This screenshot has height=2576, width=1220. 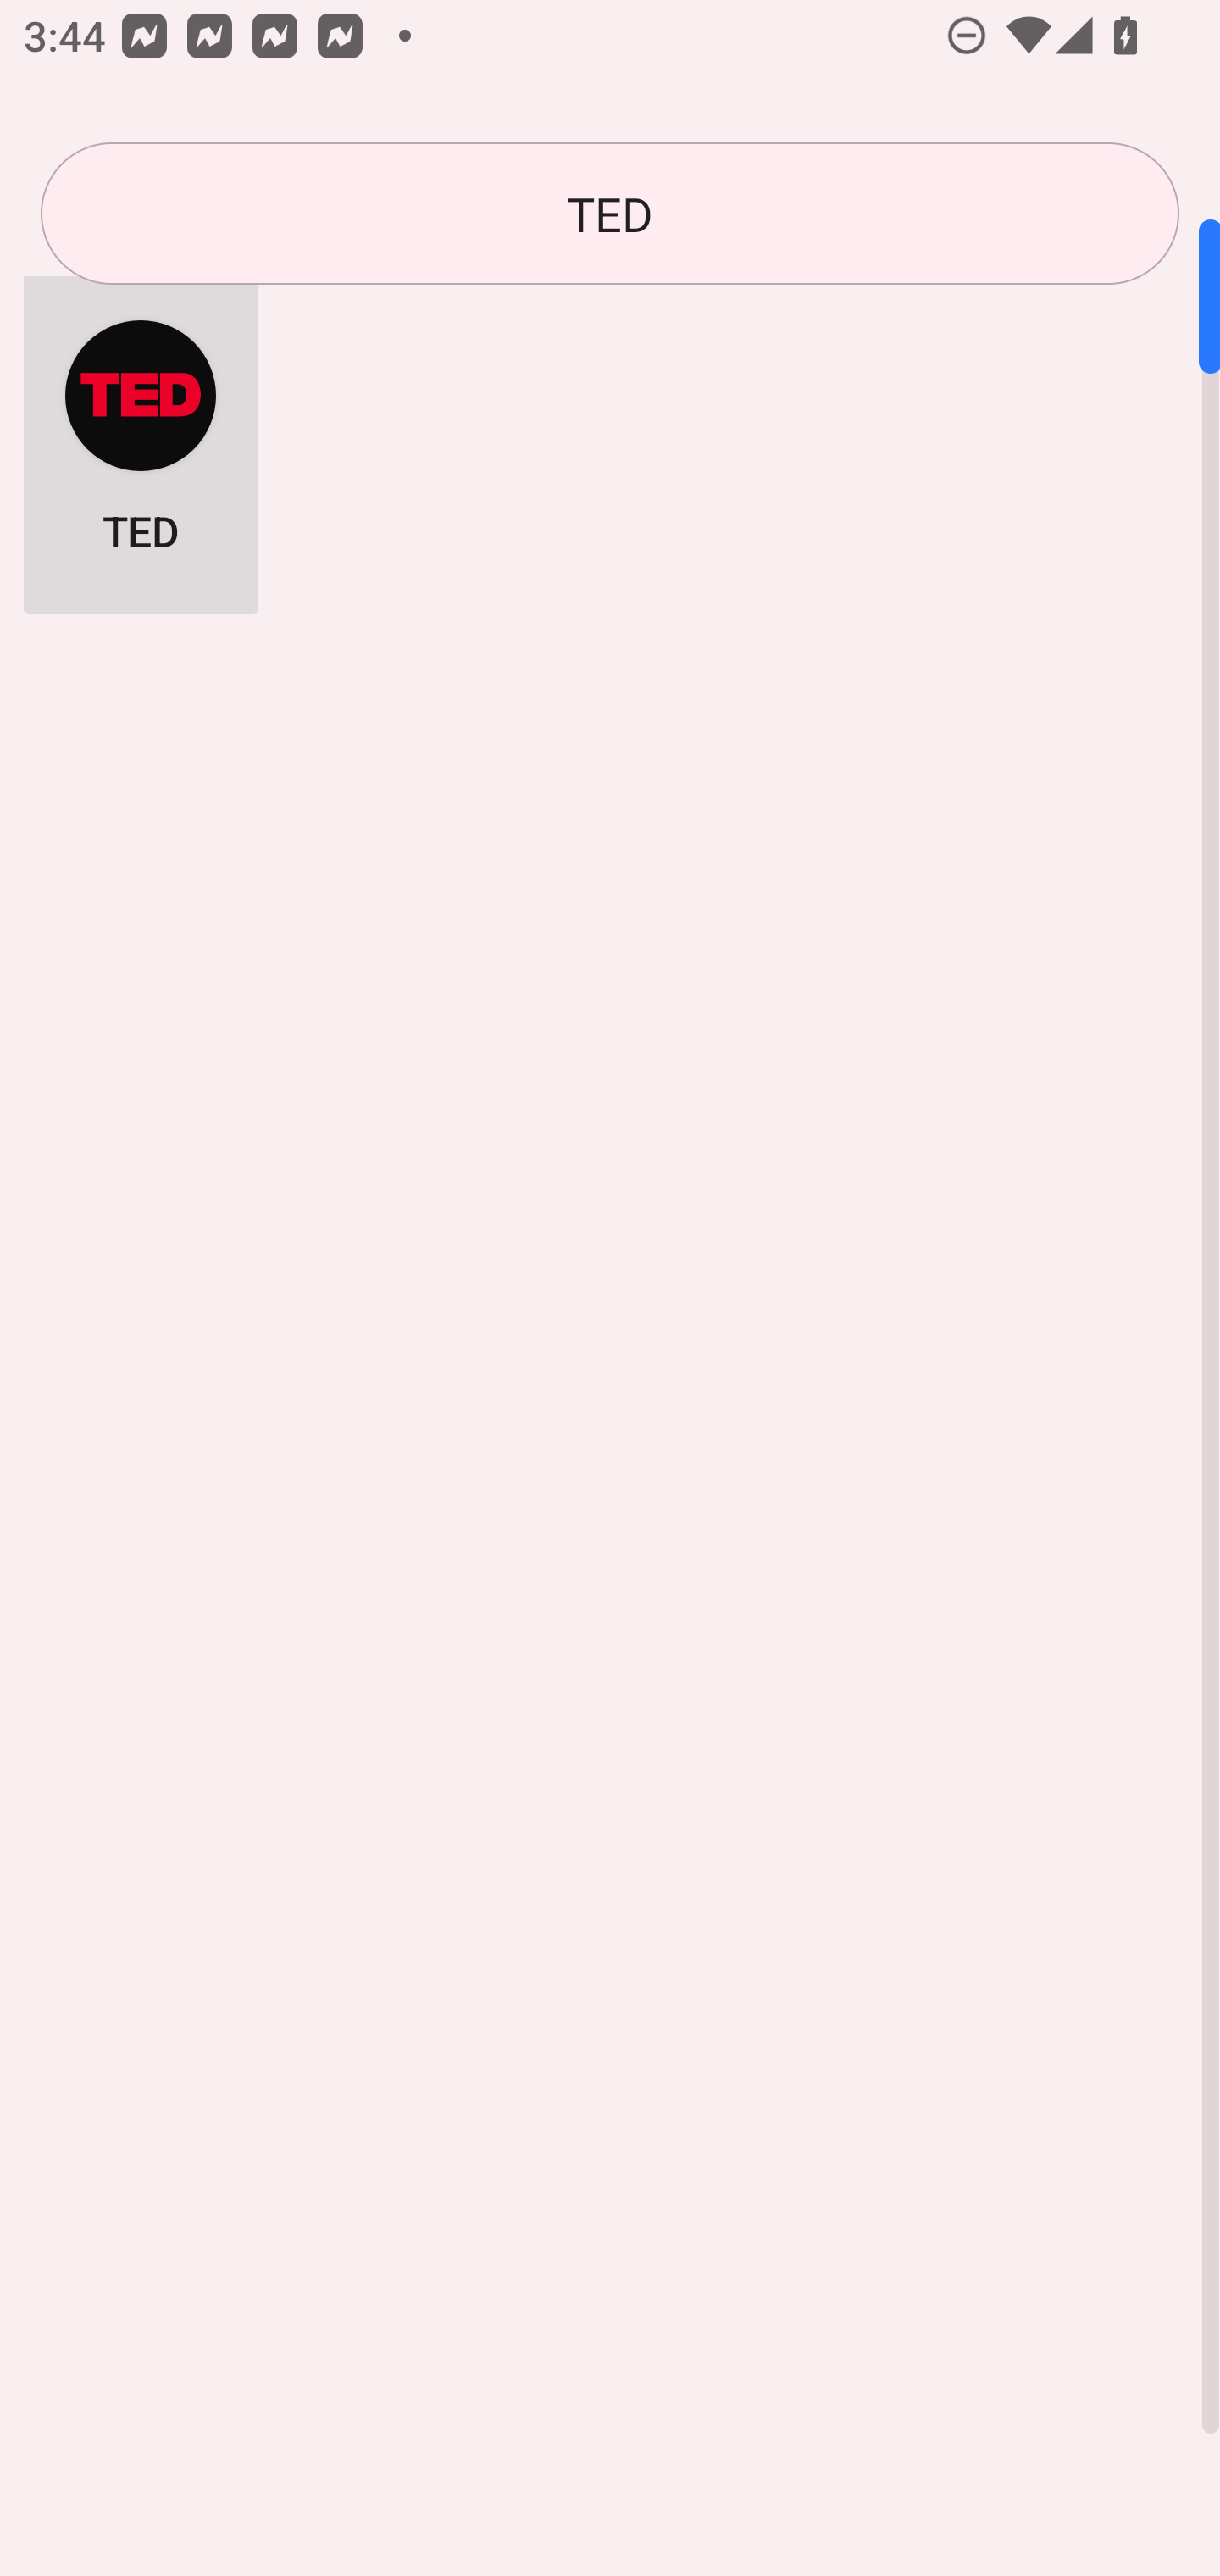 I want to click on TED, so click(x=141, y=436).